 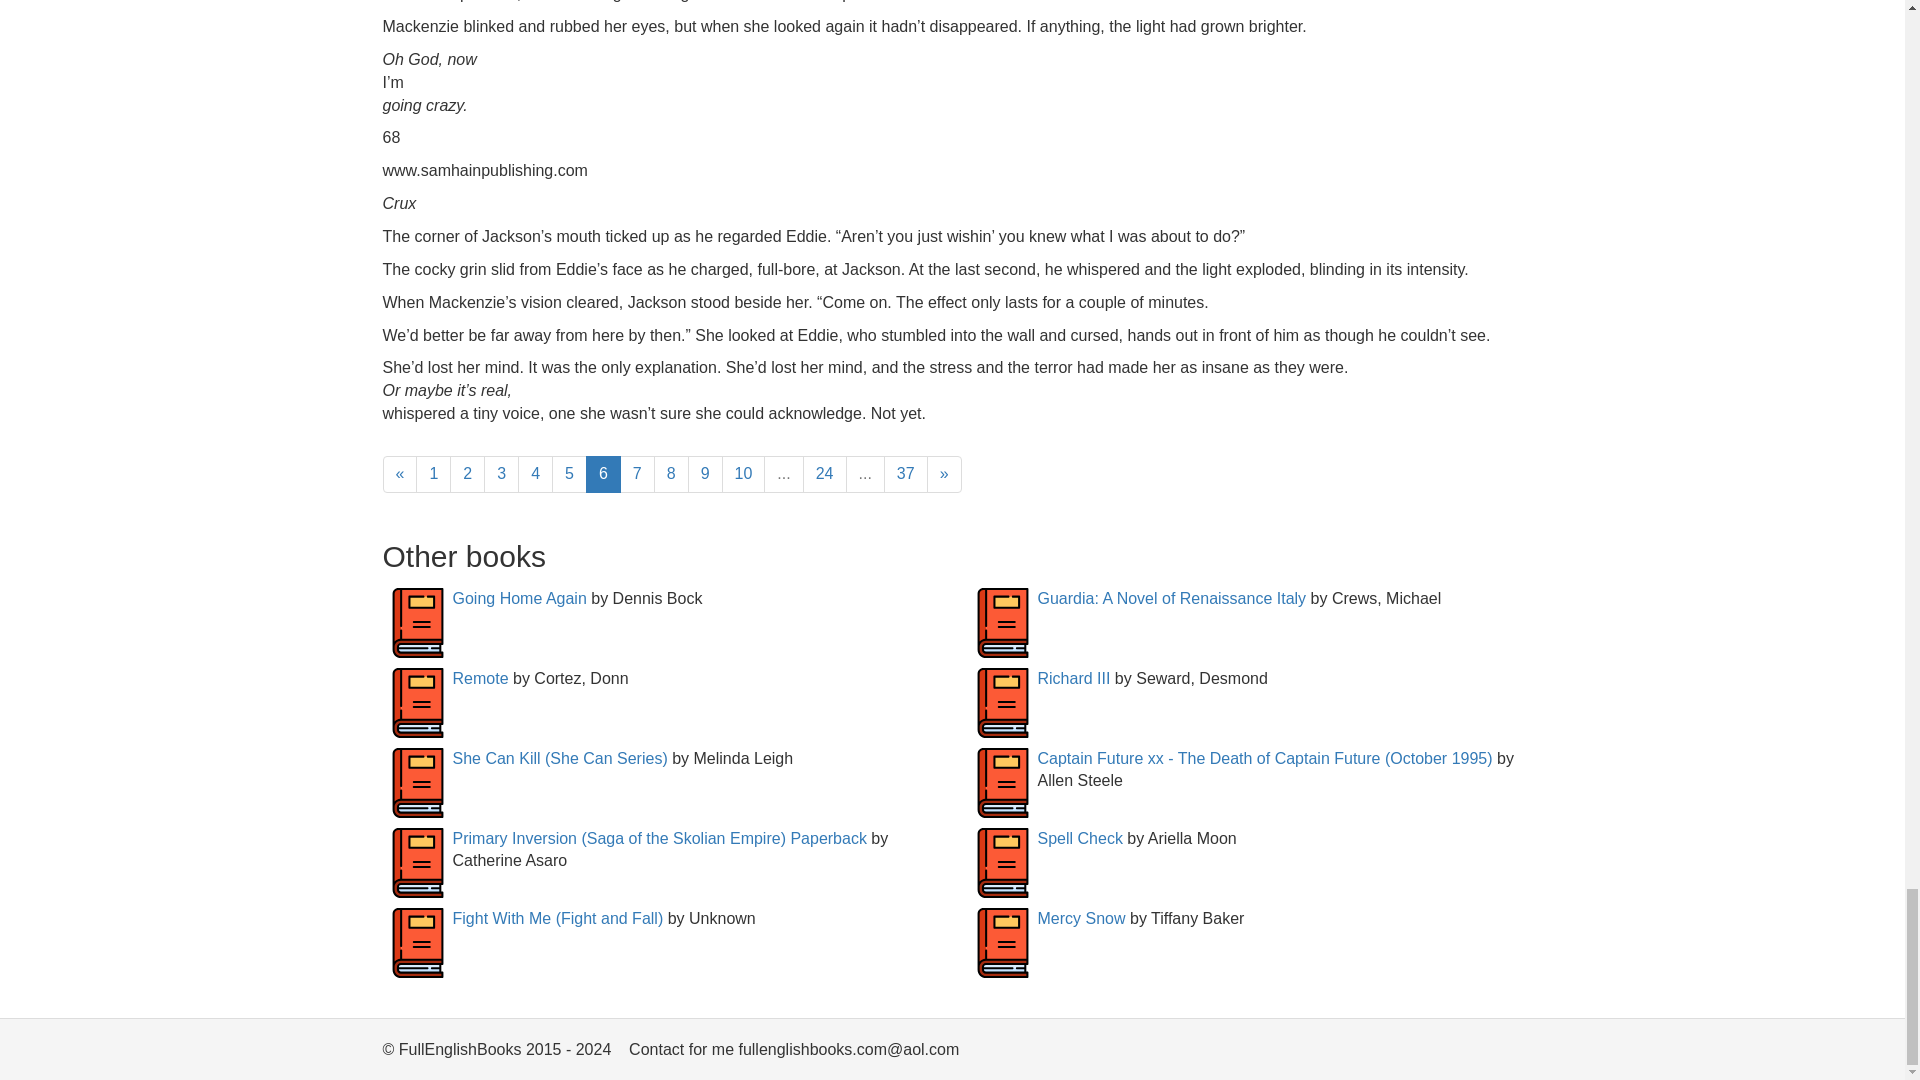 What do you see at coordinates (467, 474) in the screenshot?
I see `2` at bounding box center [467, 474].